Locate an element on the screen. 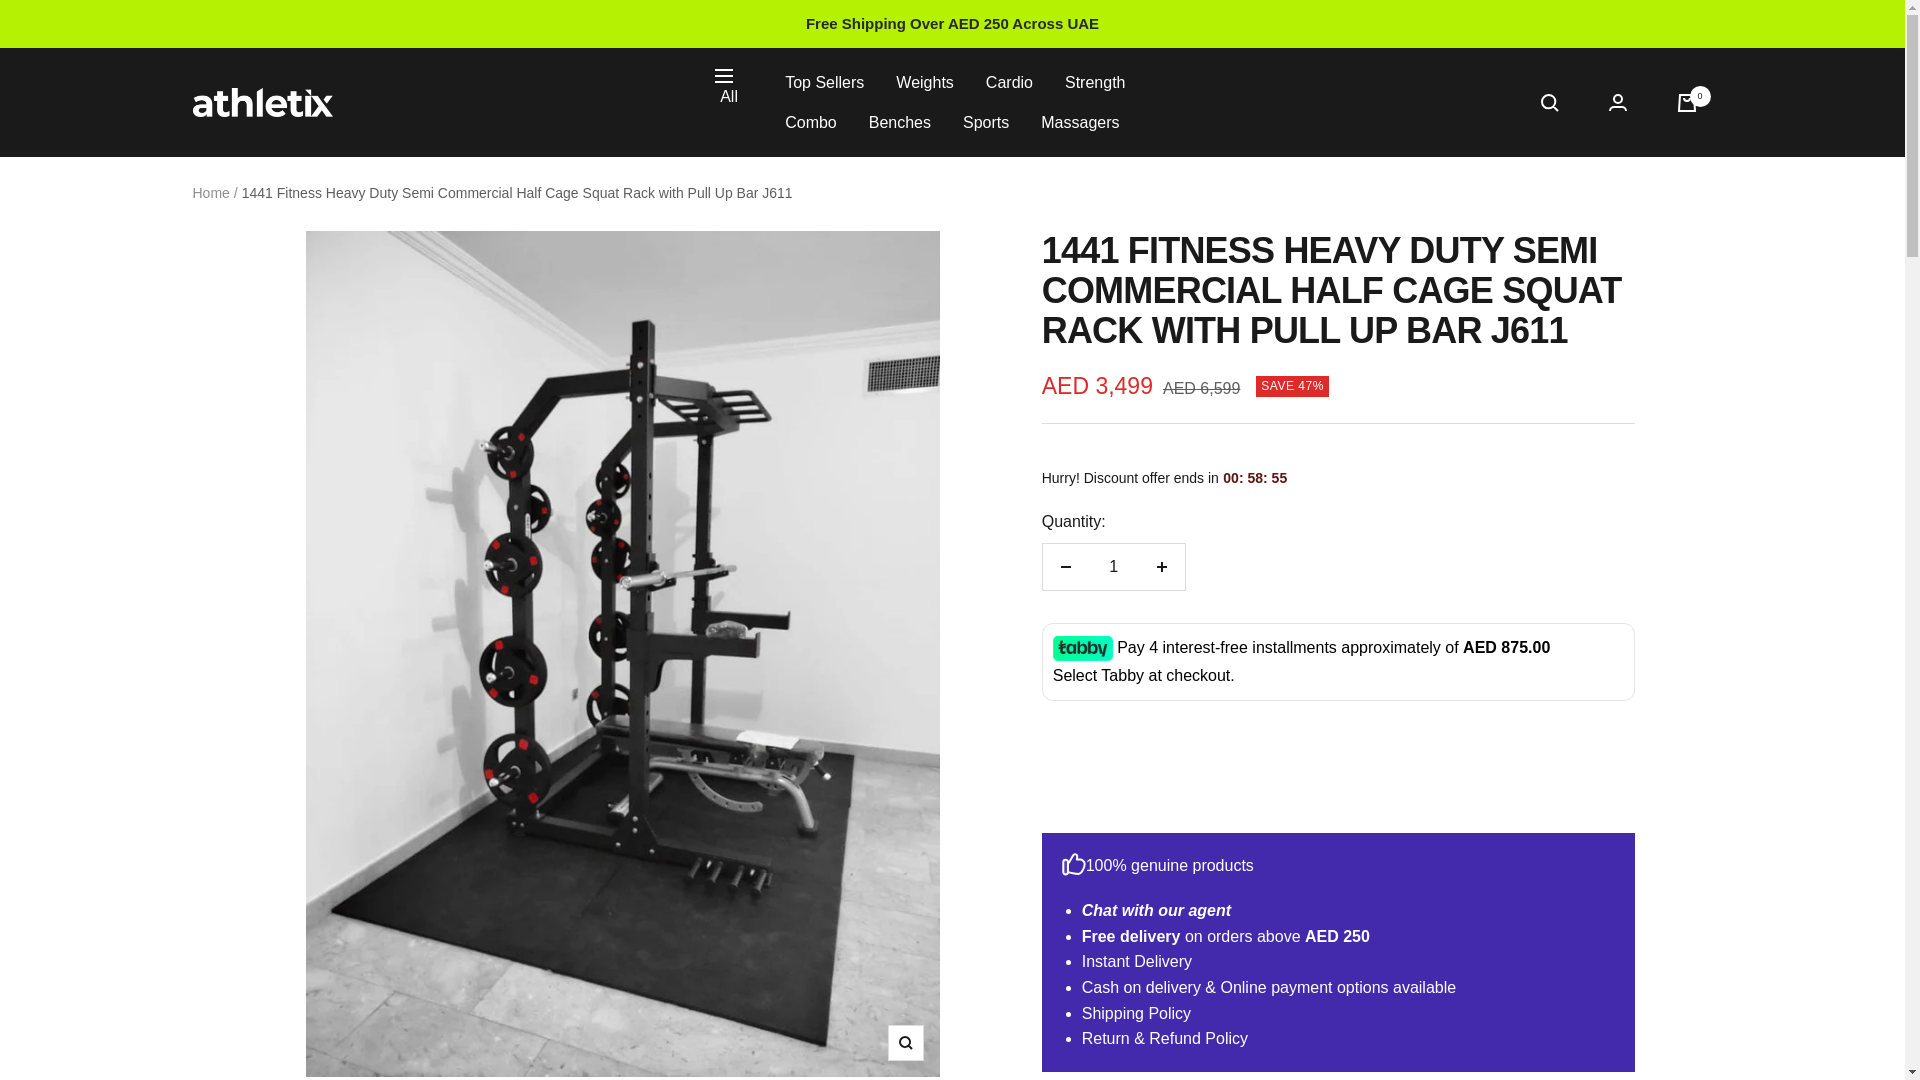 The width and height of the screenshot is (1920, 1080). Weights is located at coordinates (925, 83).